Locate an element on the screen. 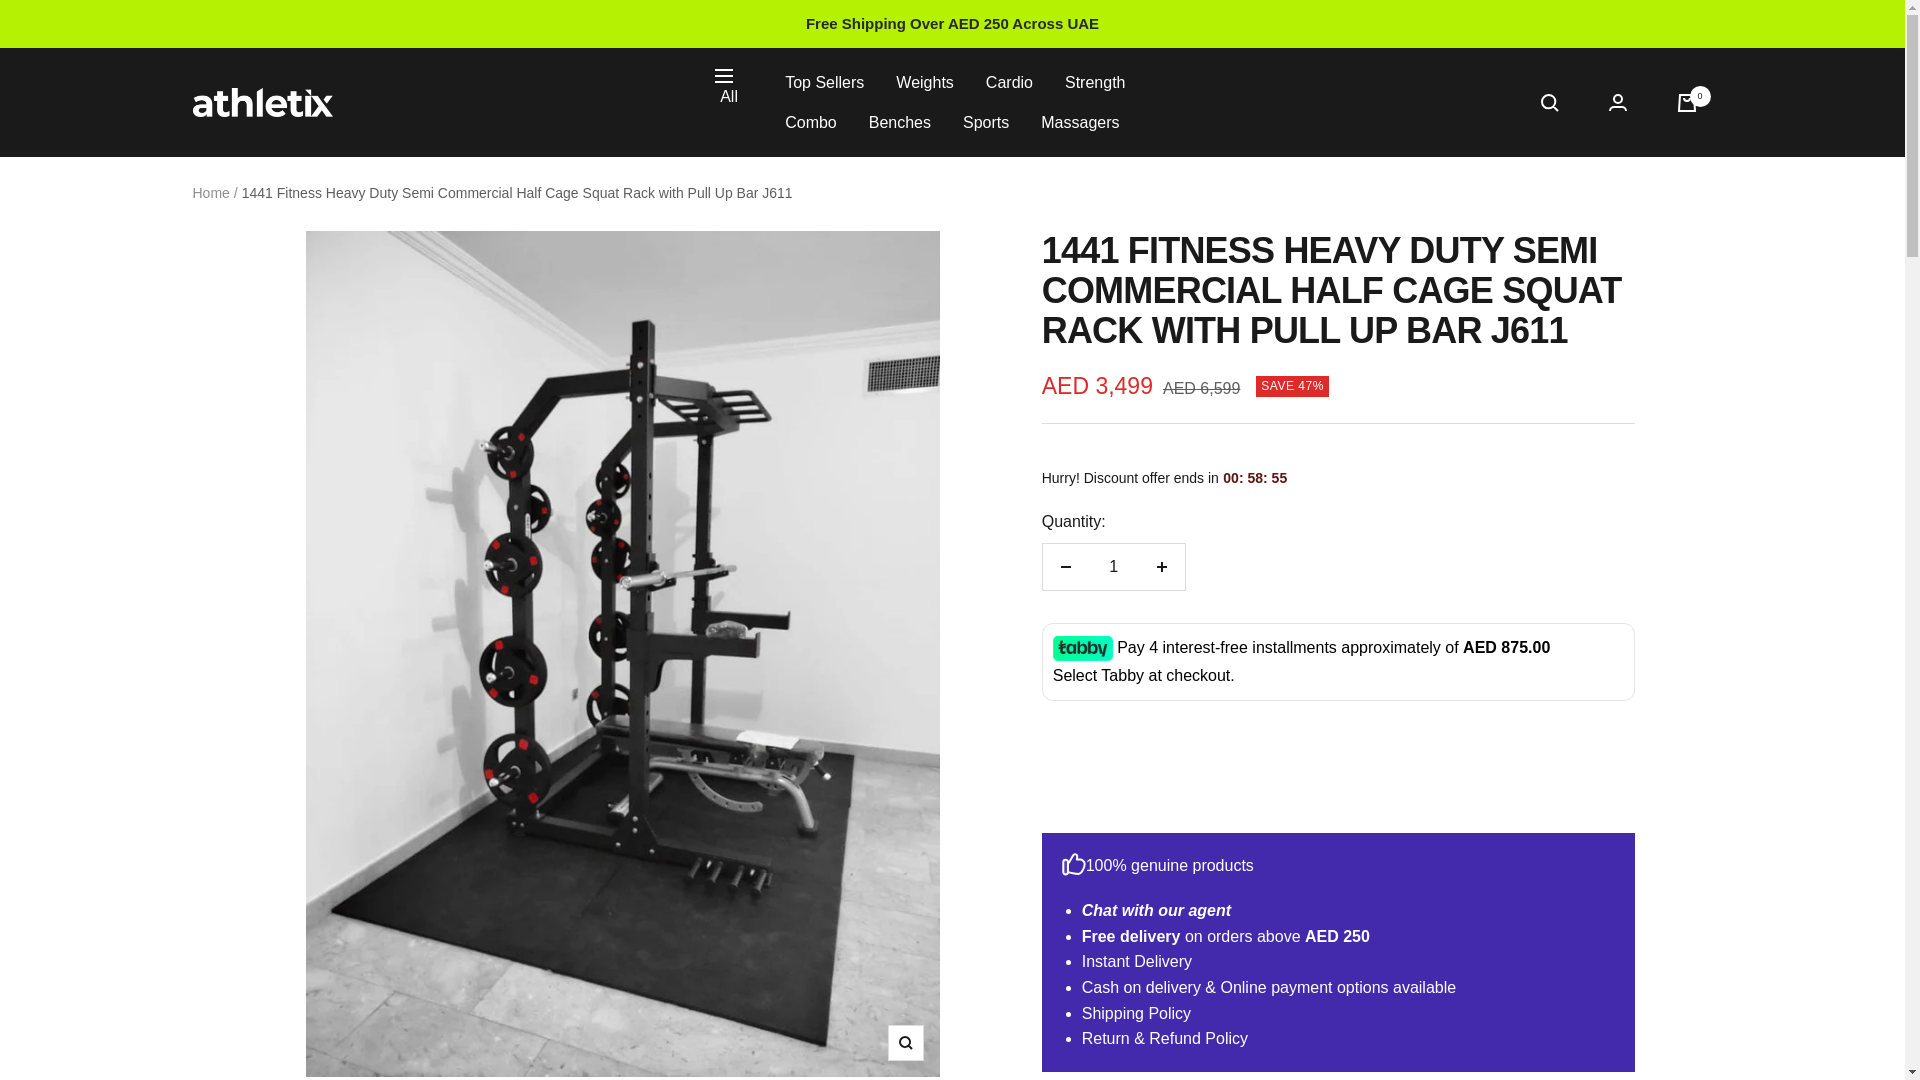 The width and height of the screenshot is (1920, 1080). Weights is located at coordinates (925, 83).